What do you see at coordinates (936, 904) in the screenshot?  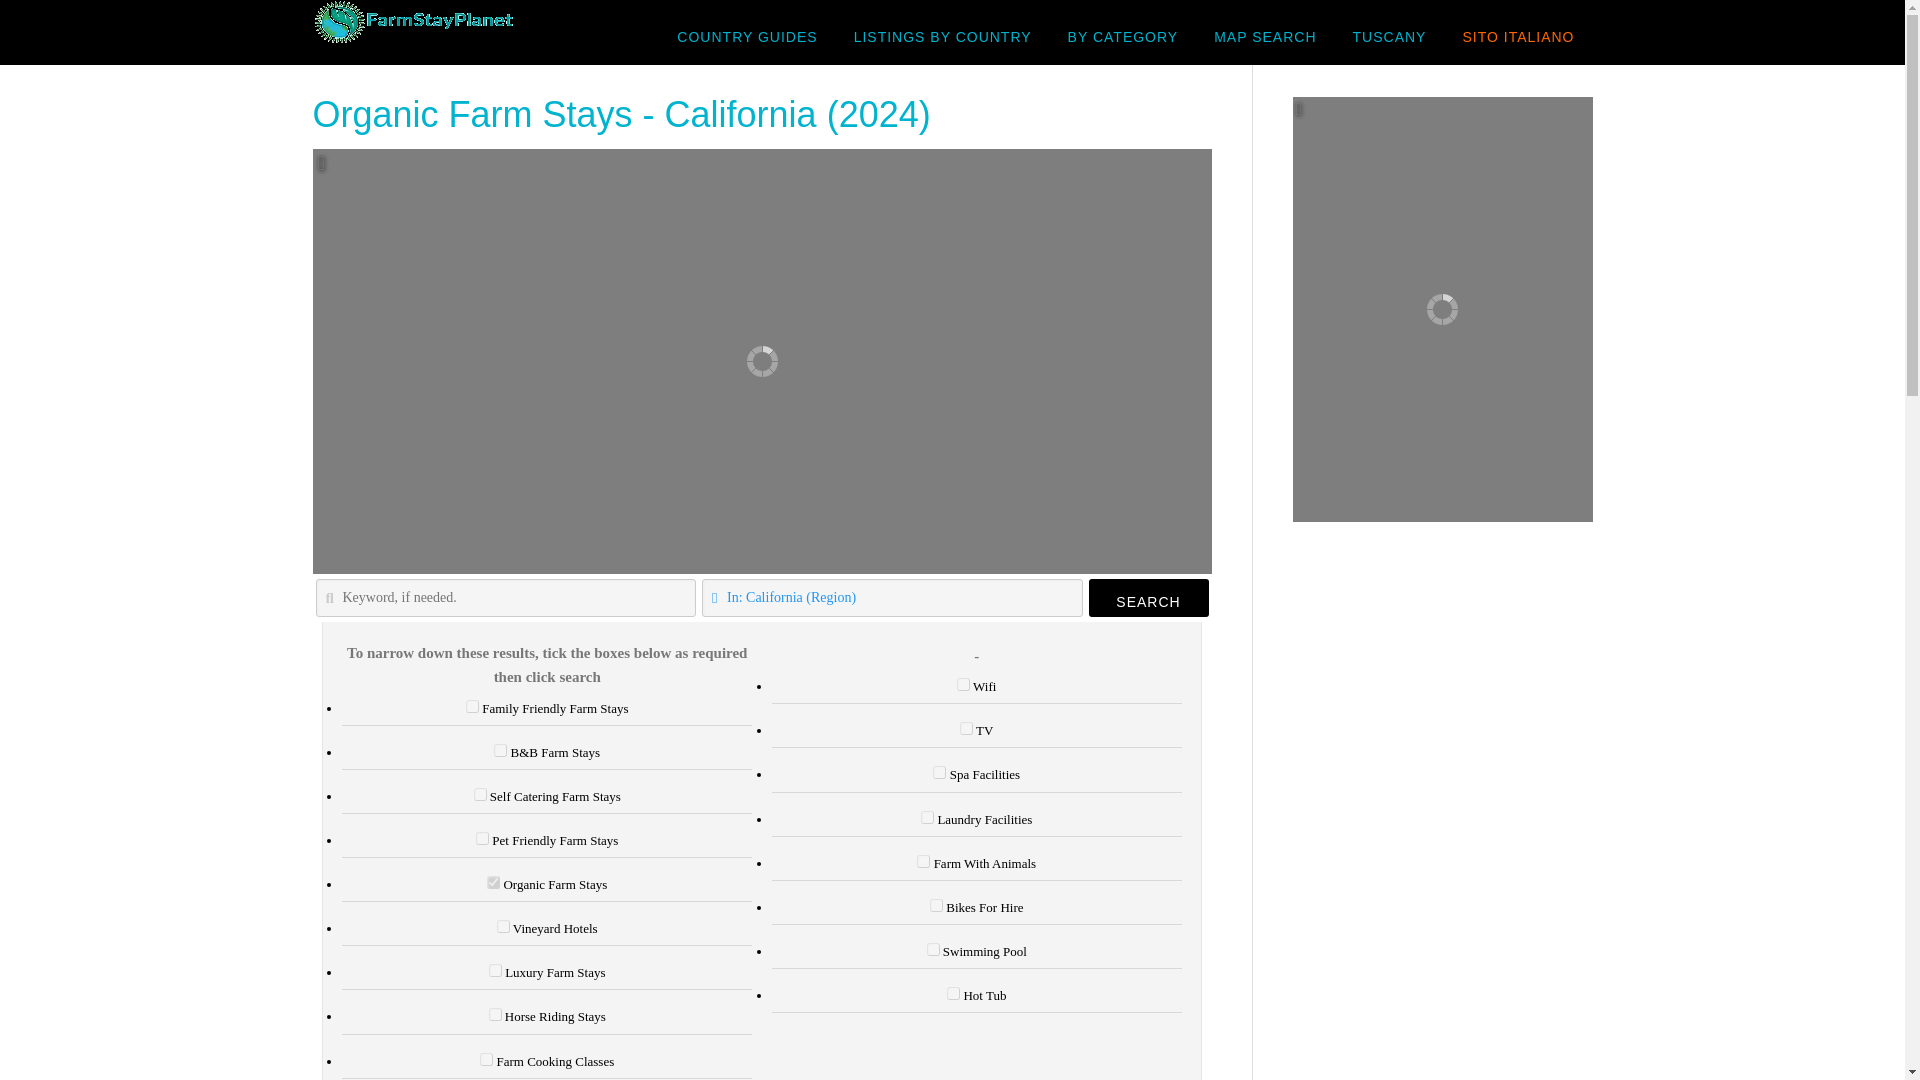 I see `Bikes For Hire` at bounding box center [936, 904].